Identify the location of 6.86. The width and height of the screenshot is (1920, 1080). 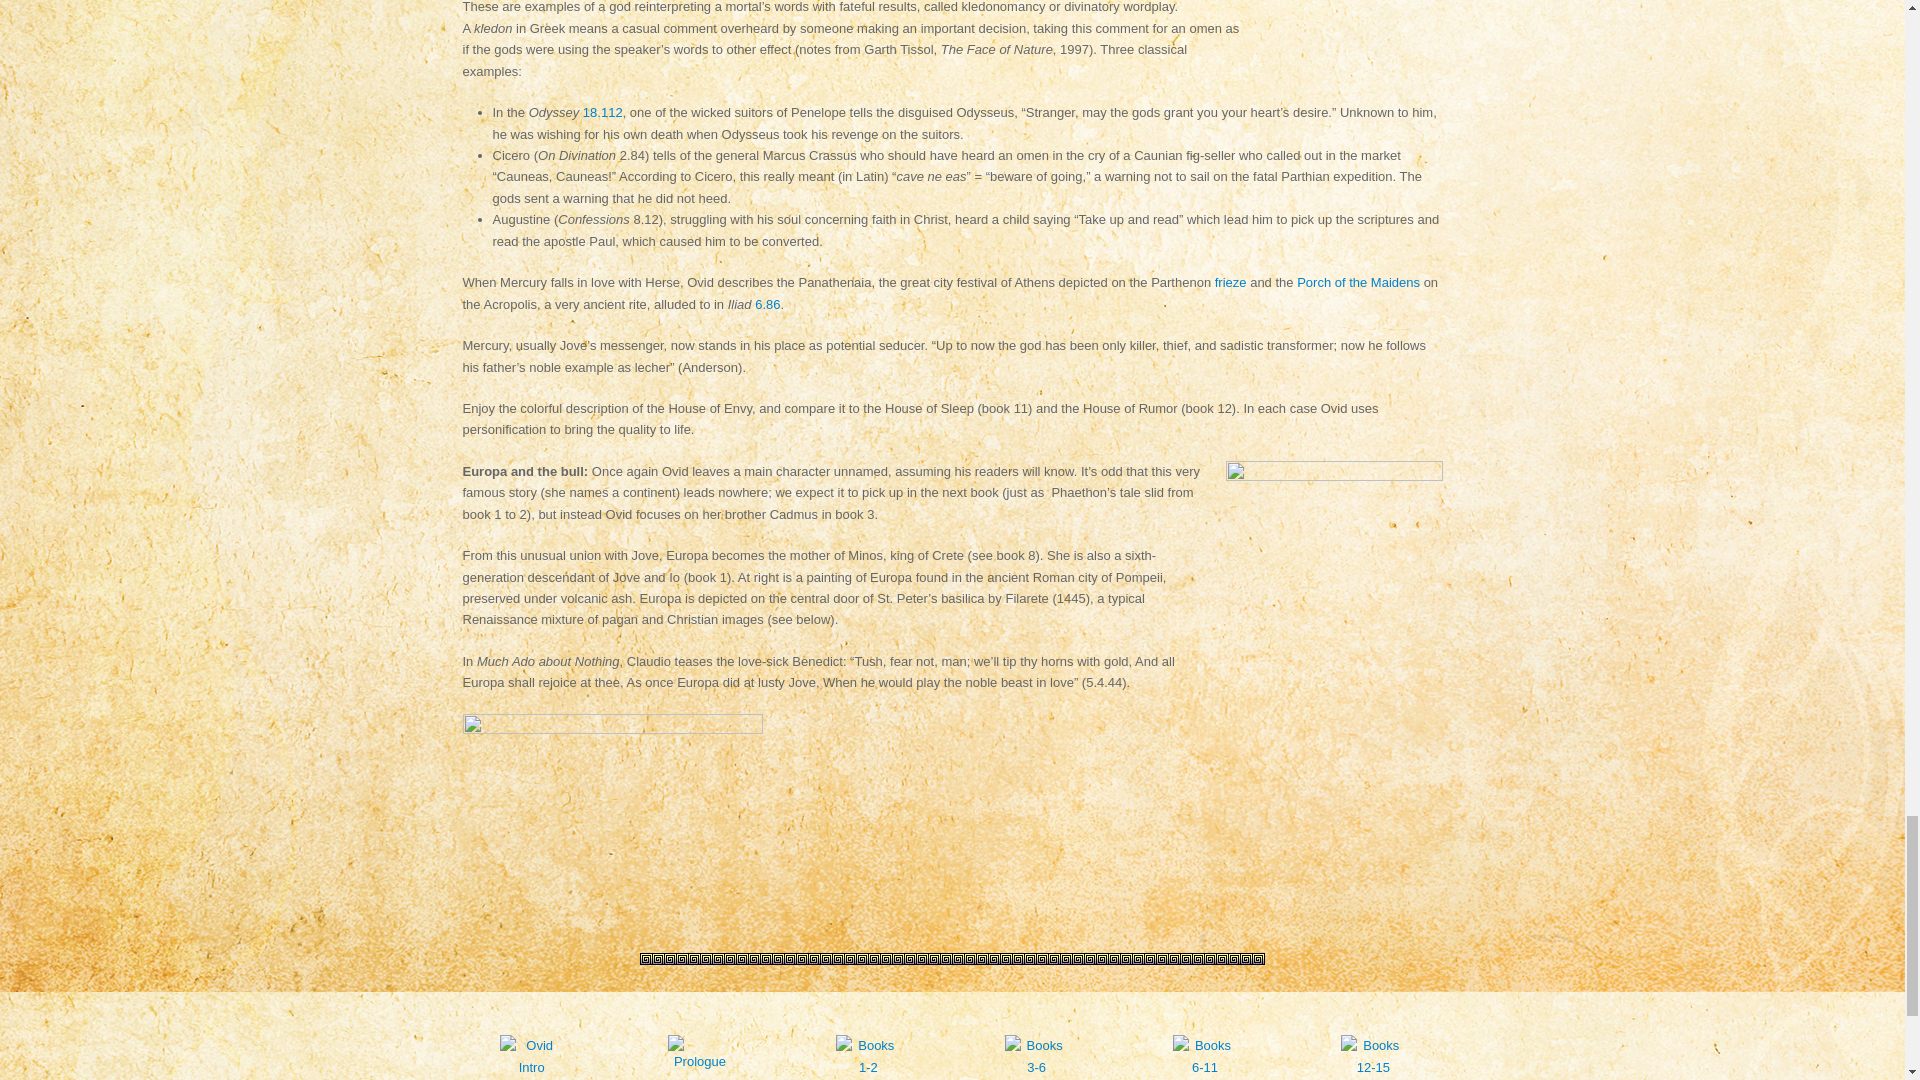
(766, 304).